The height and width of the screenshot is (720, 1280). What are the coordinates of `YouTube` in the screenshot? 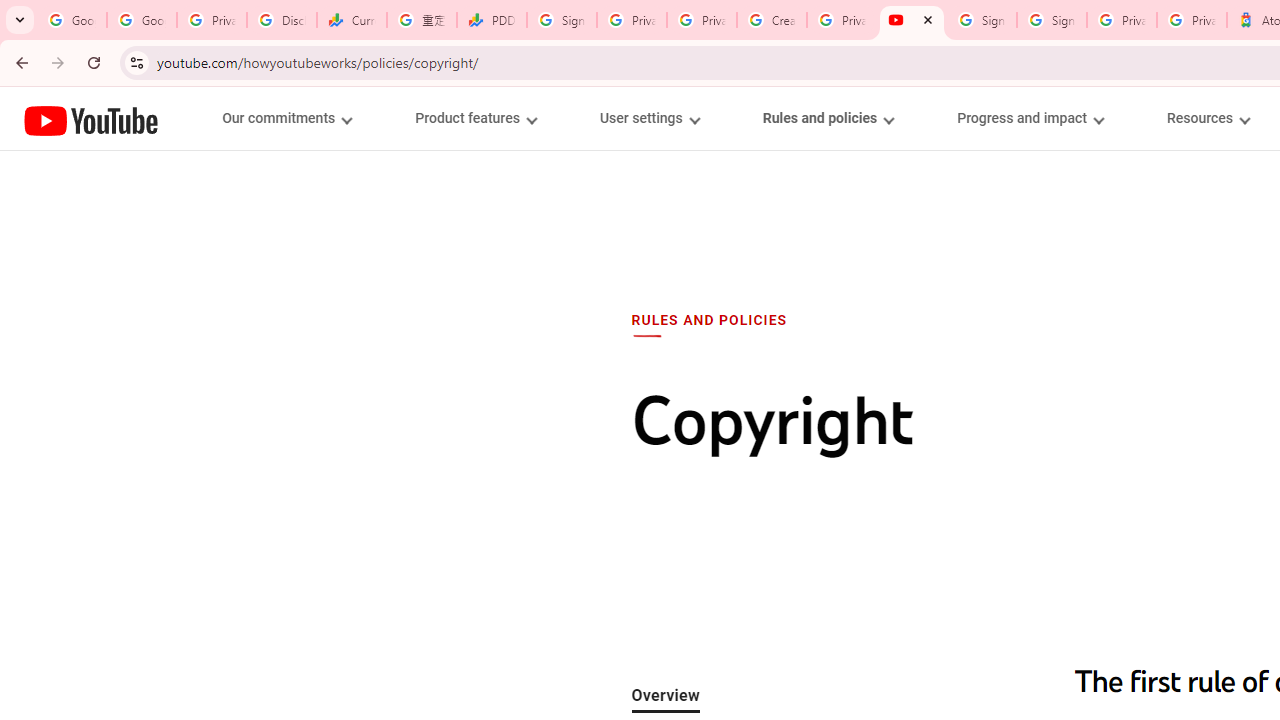 It's located at (91, 120).